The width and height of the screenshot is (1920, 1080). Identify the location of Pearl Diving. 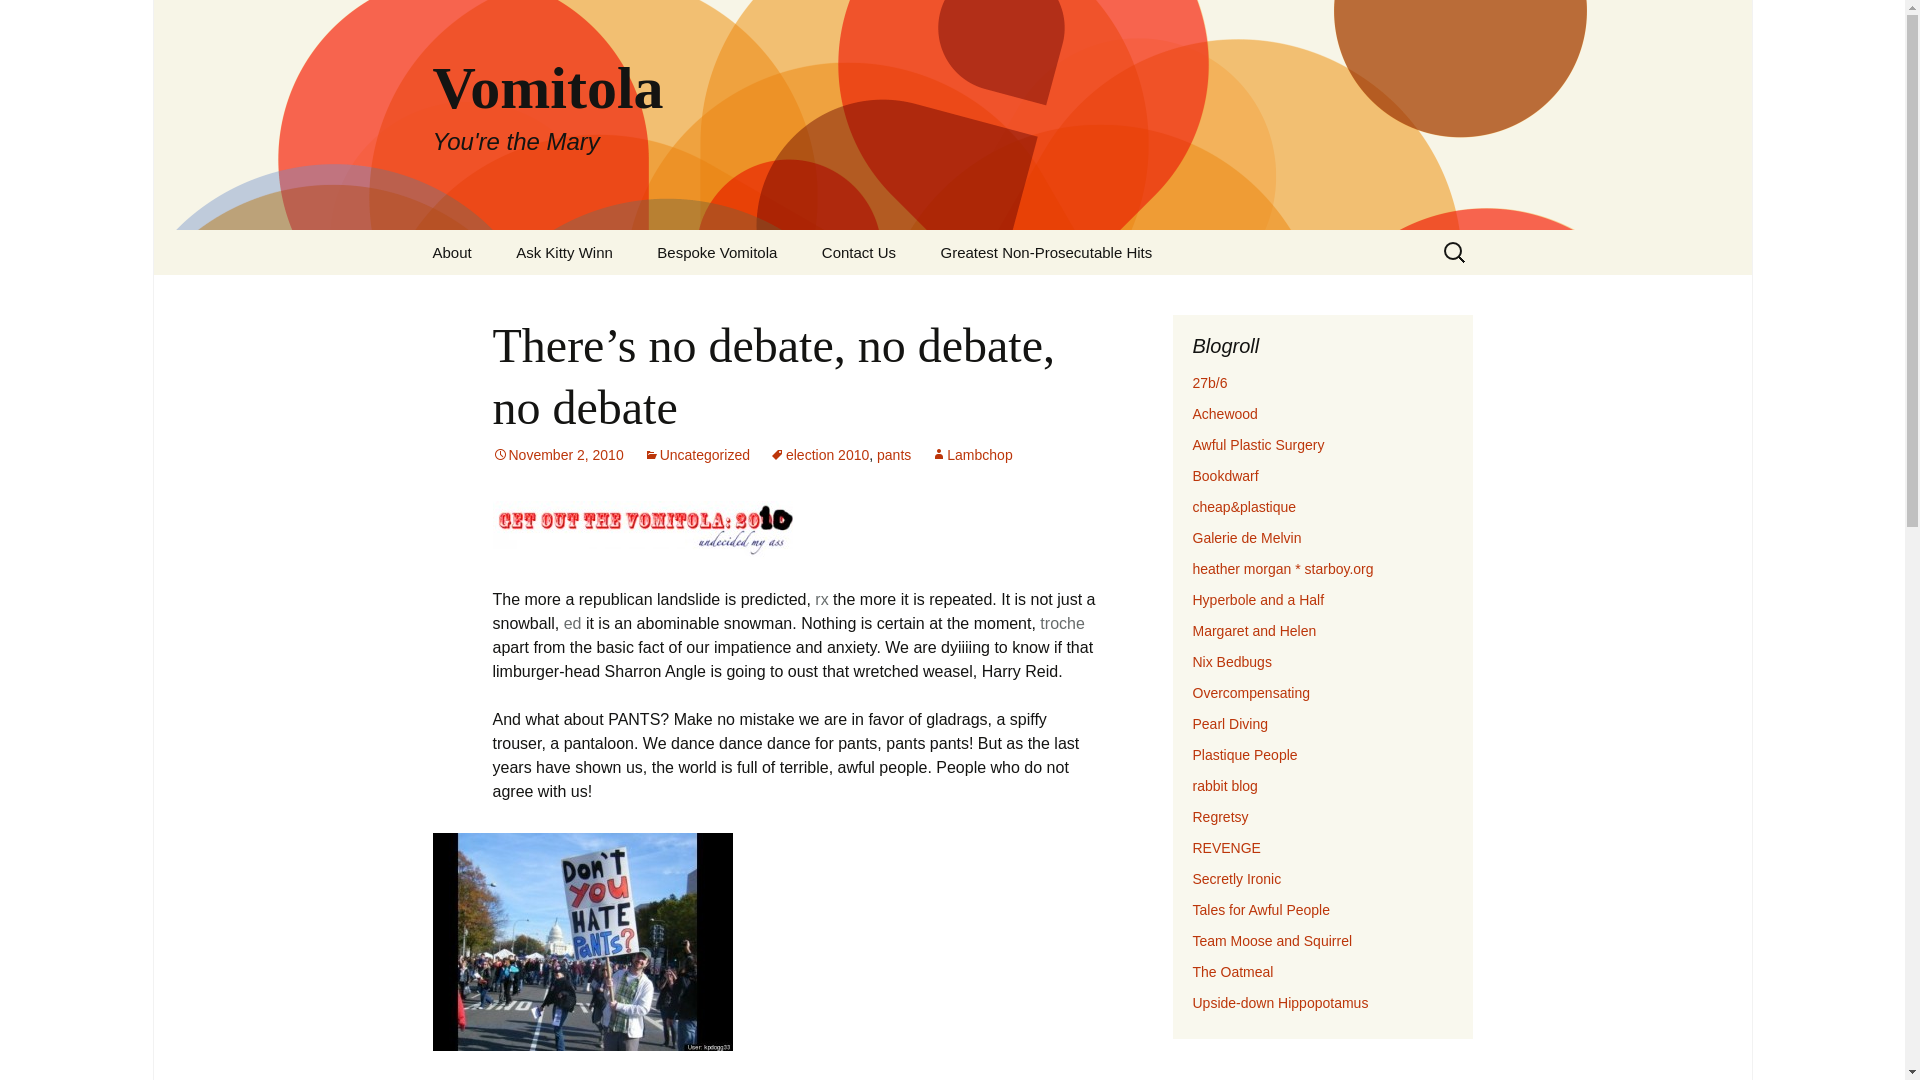
(1230, 724).